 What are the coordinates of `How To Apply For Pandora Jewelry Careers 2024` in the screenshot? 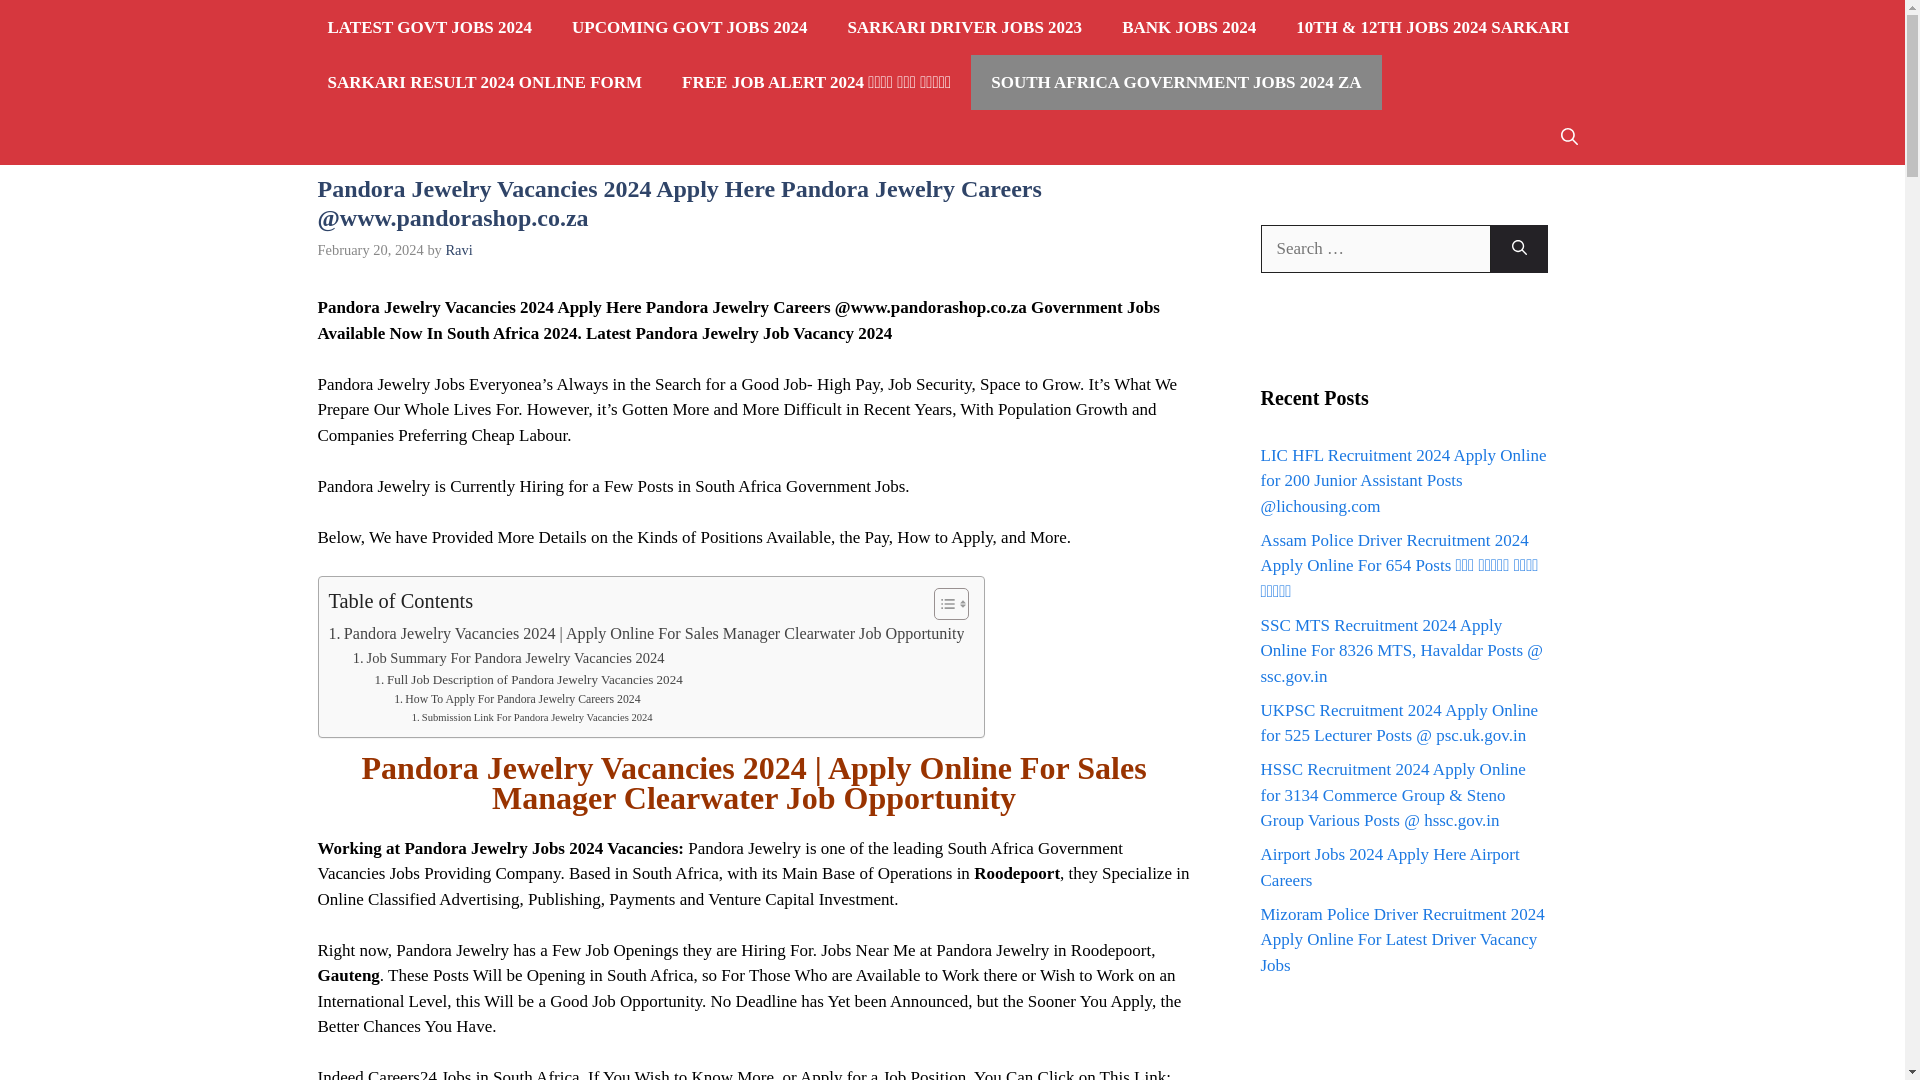 It's located at (516, 700).